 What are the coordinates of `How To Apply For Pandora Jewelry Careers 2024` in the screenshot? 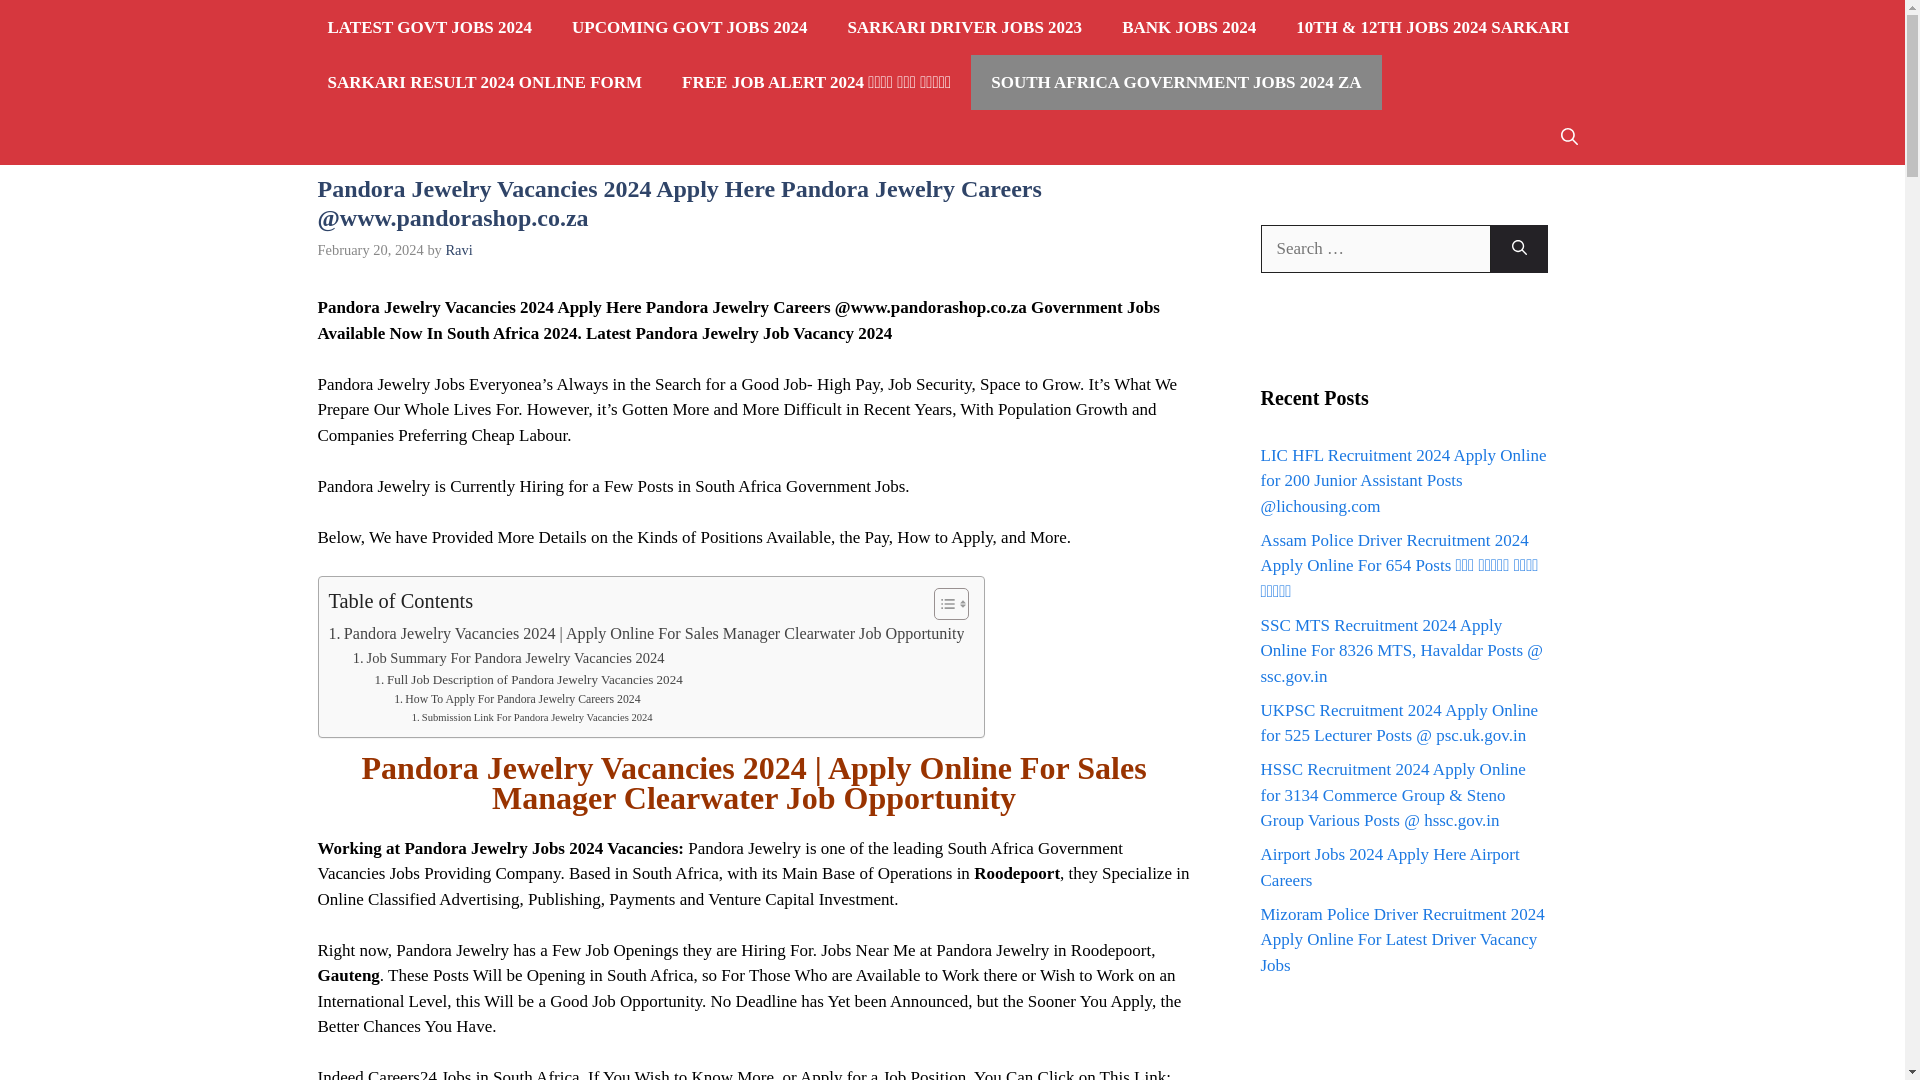 It's located at (516, 700).